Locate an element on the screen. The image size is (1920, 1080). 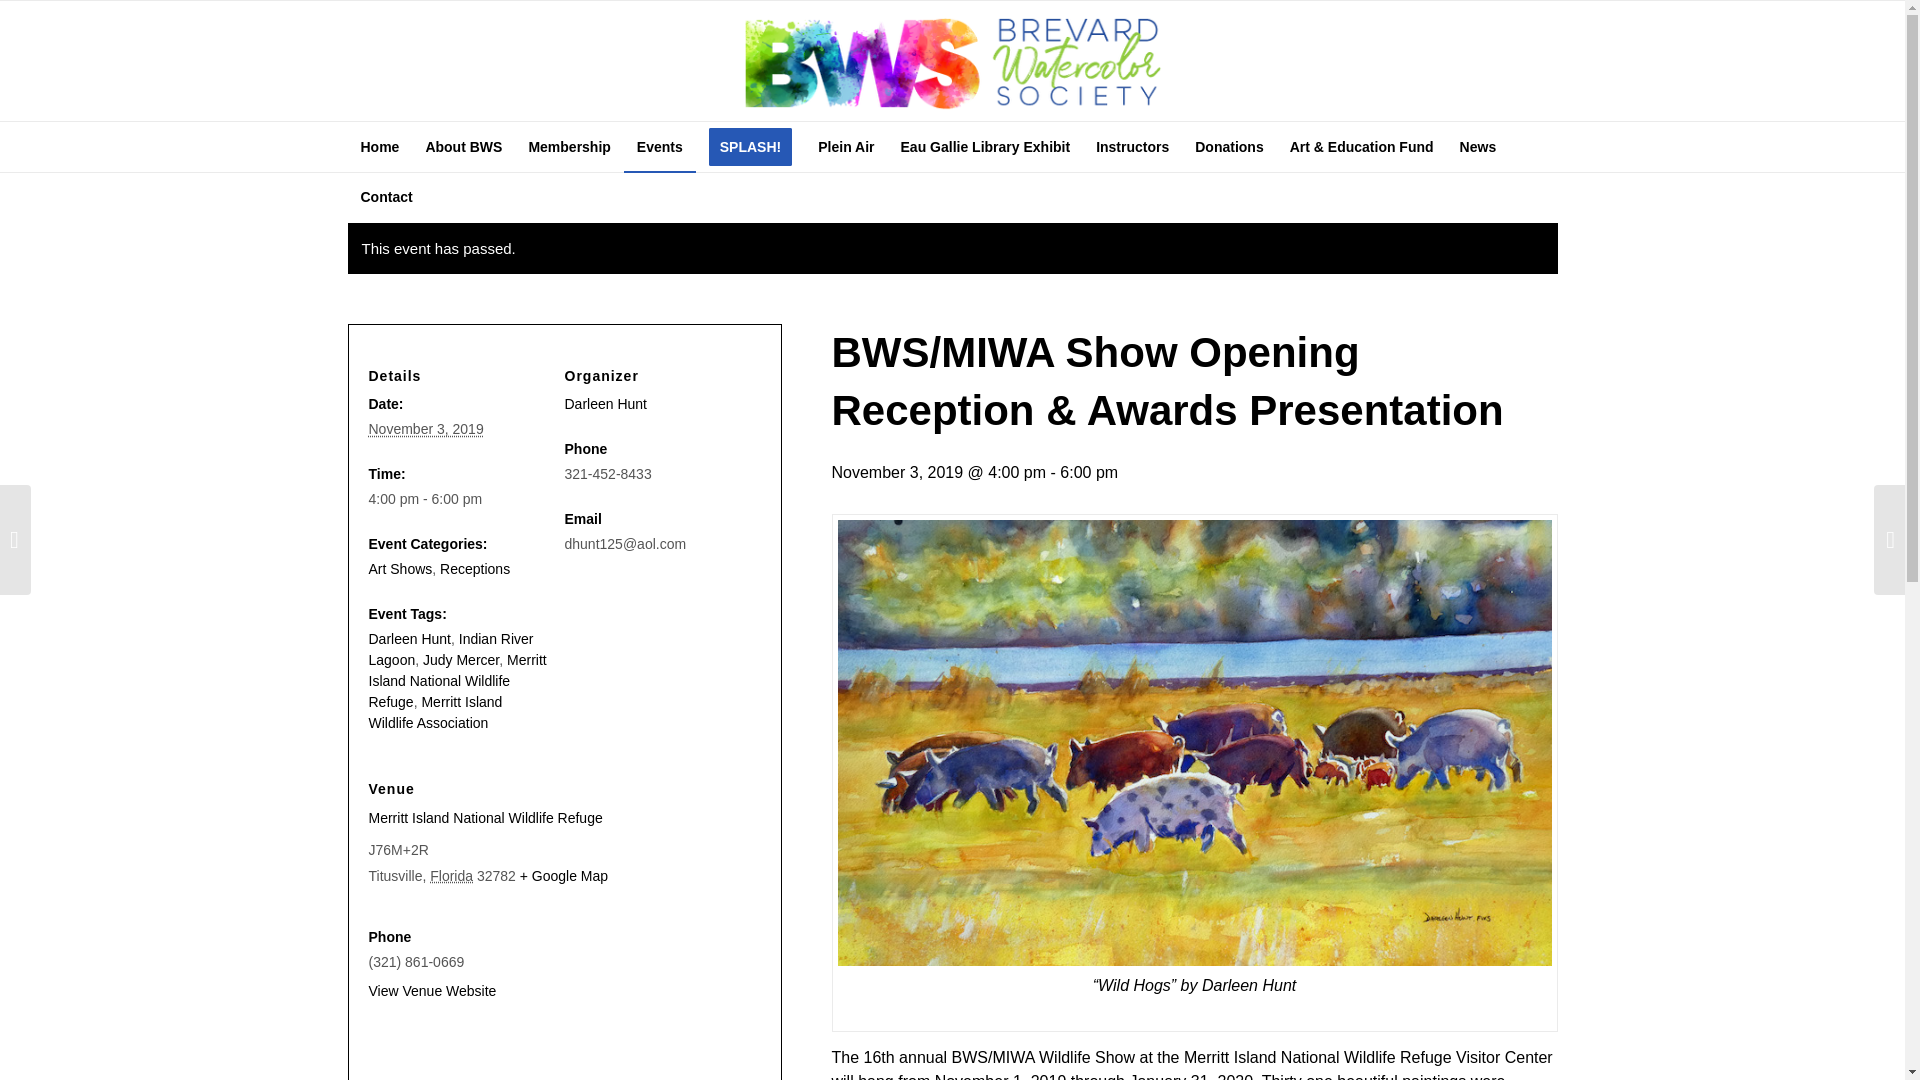
Membership is located at coordinates (568, 146).